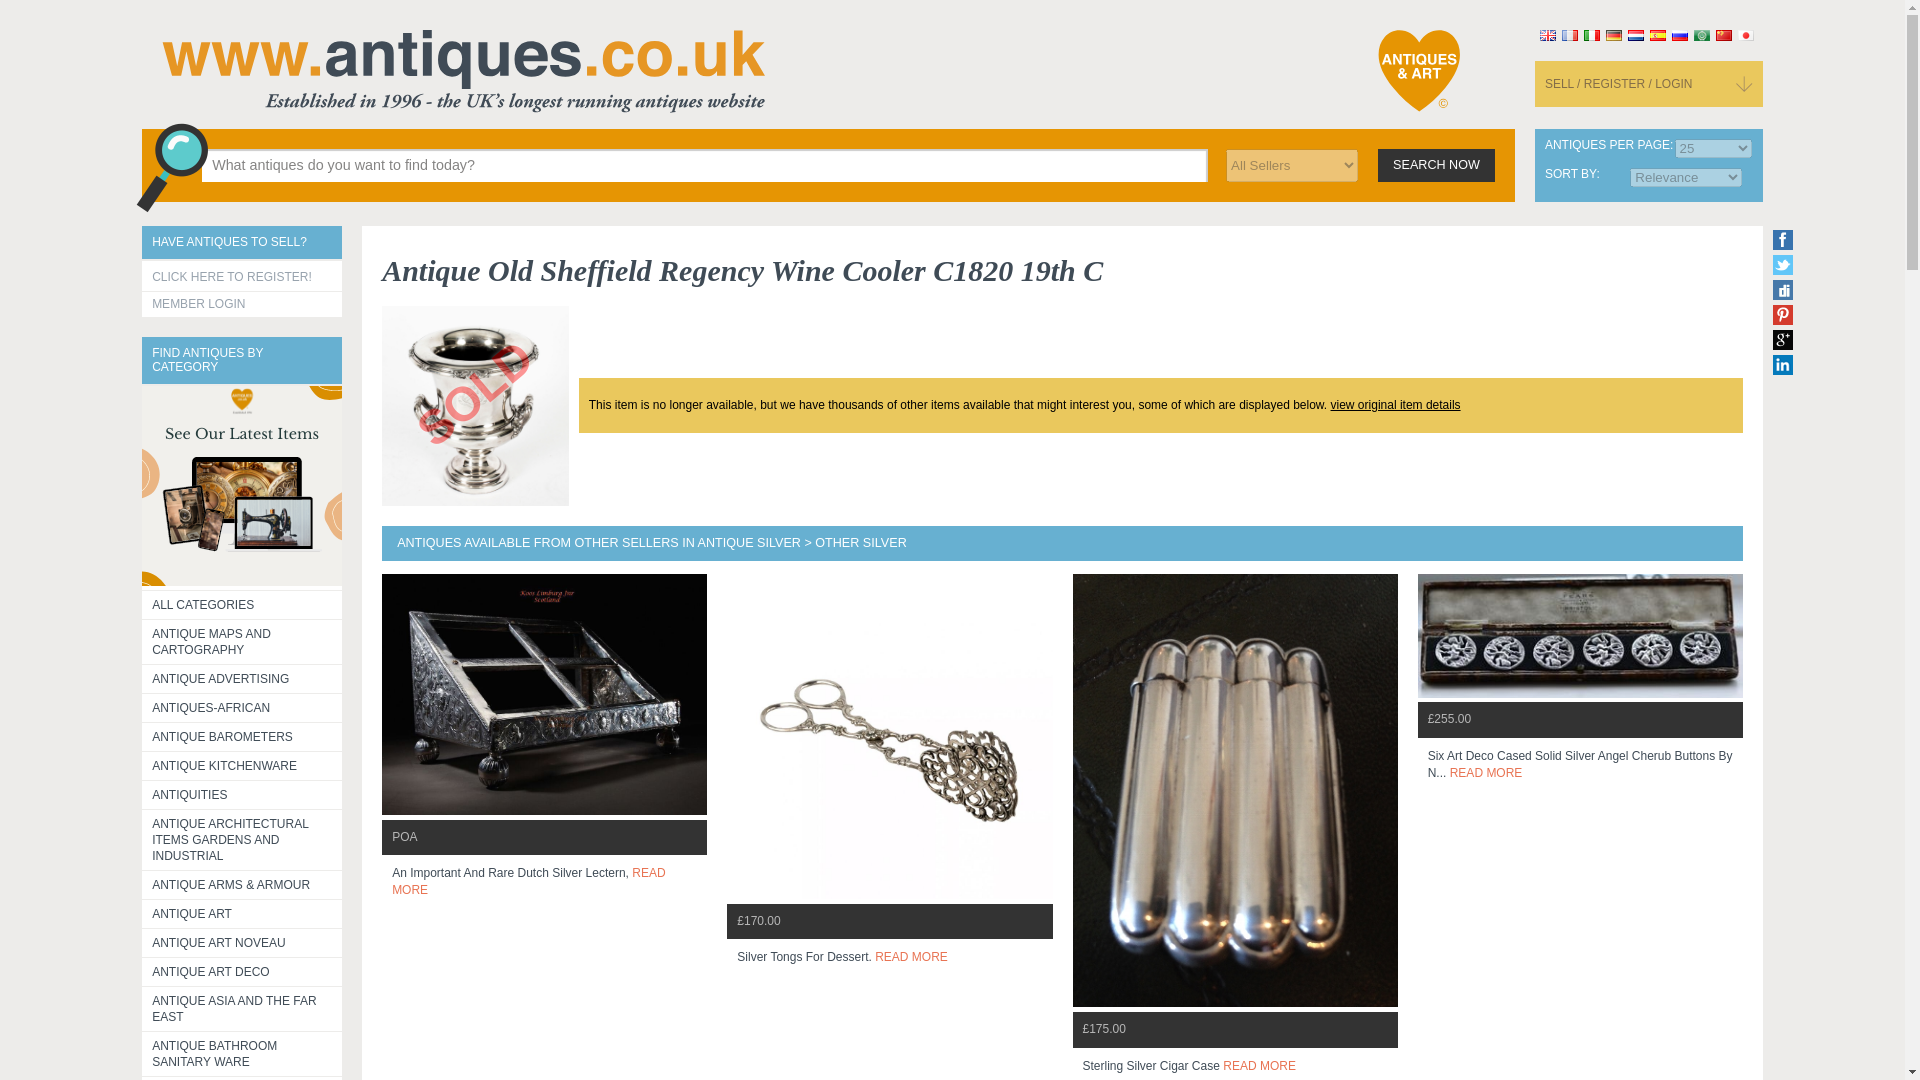 The image size is (1920, 1080). What do you see at coordinates (242, 793) in the screenshot?
I see `ANTIQUITIES` at bounding box center [242, 793].